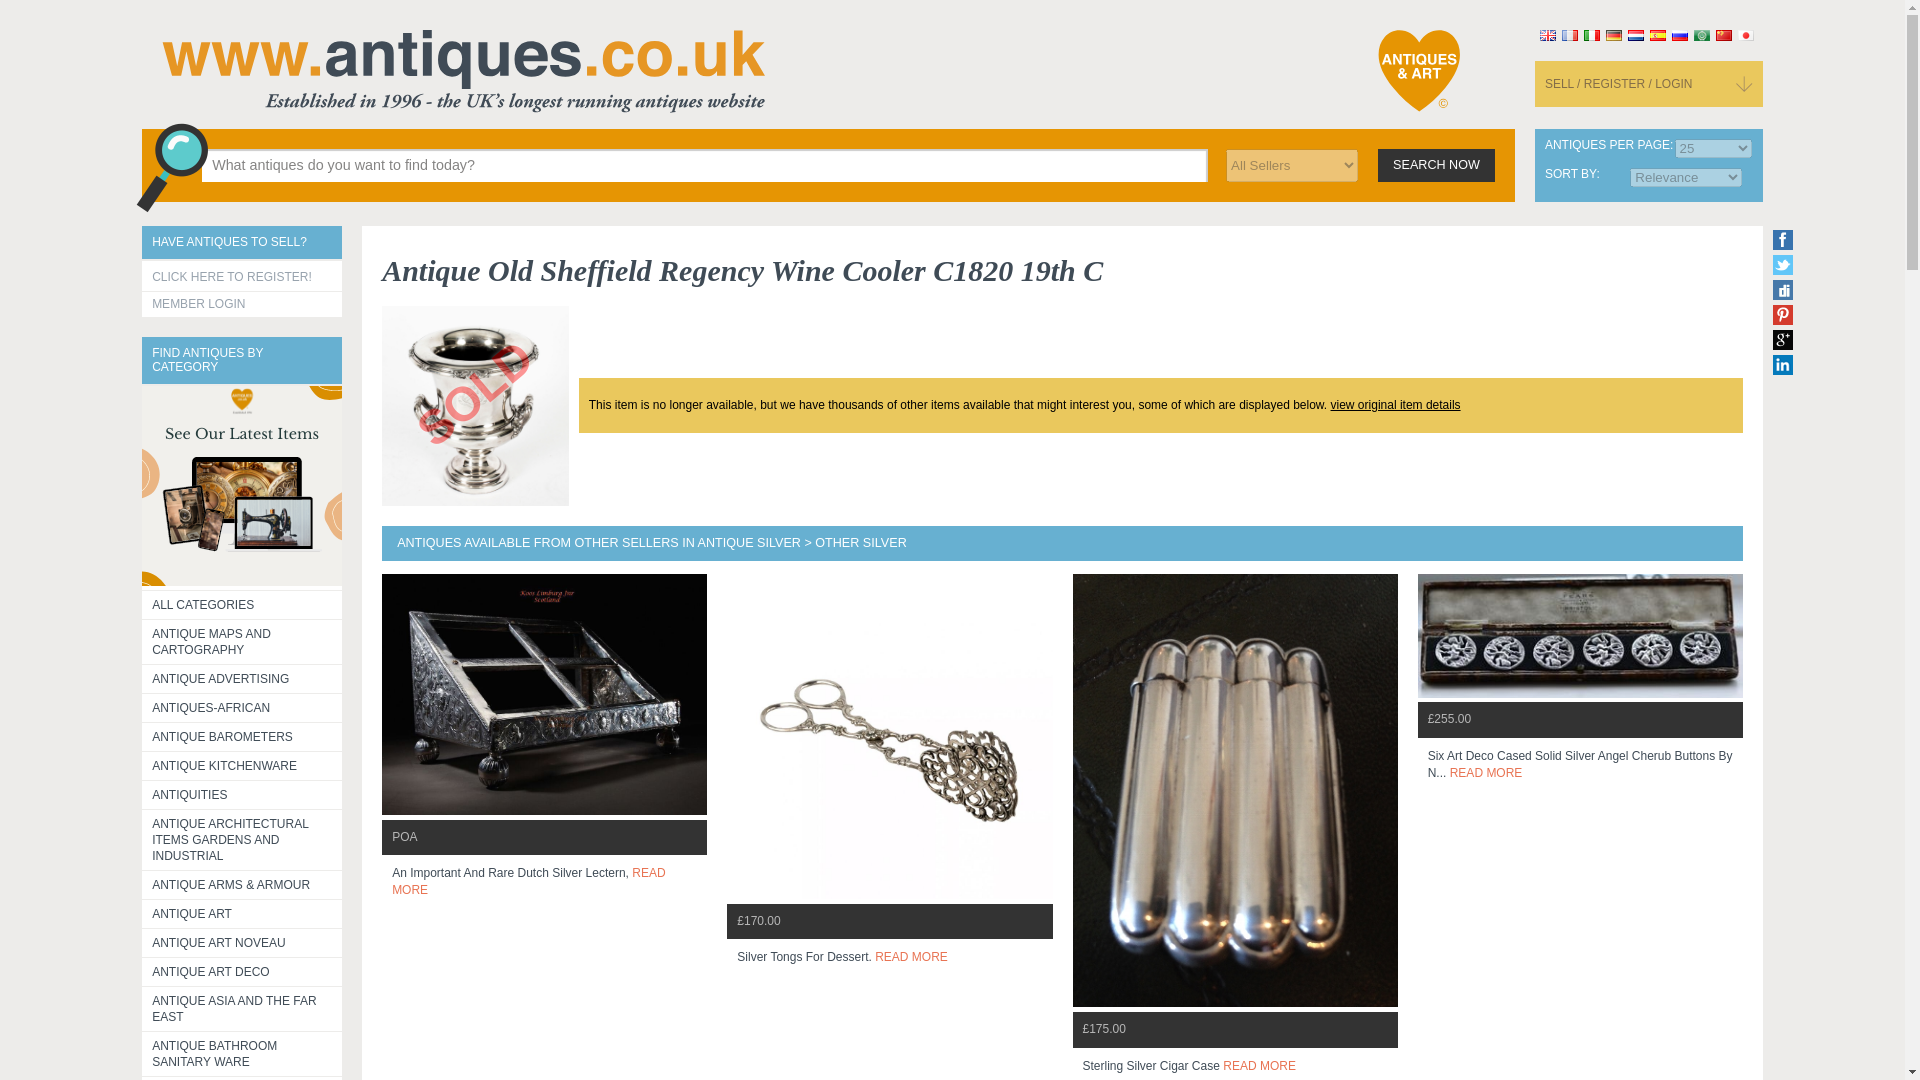 The image size is (1920, 1080). What do you see at coordinates (242, 793) in the screenshot?
I see `ANTIQUITIES` at bounding box center [242, 793].